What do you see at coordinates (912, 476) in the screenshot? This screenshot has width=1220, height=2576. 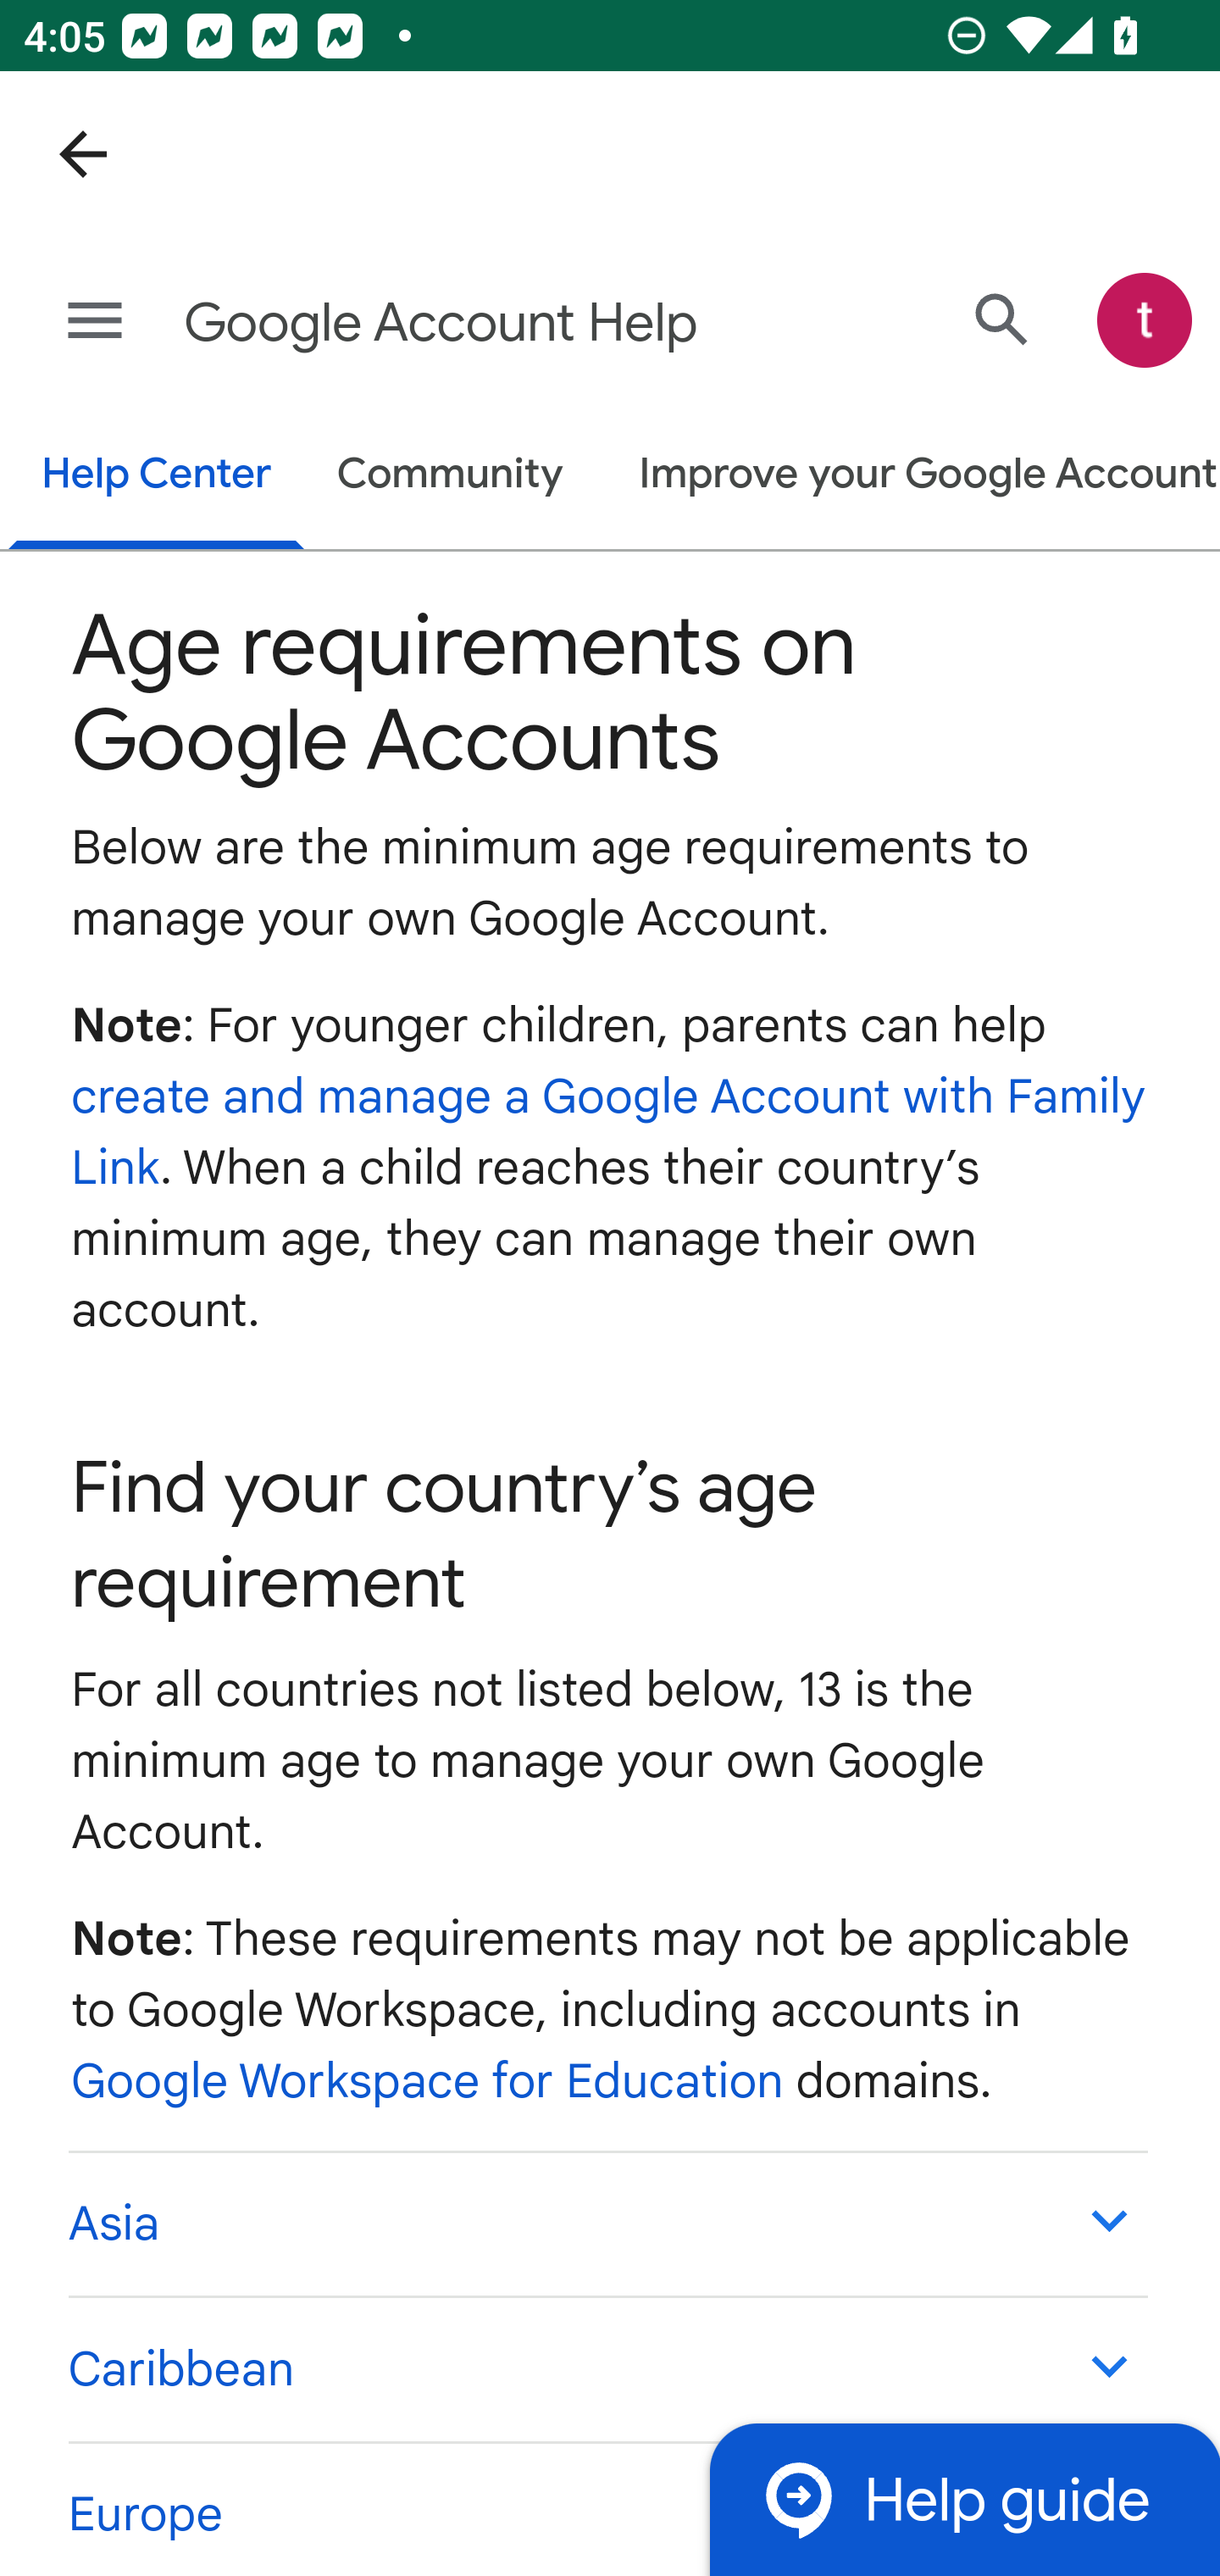 I see `Improve your Google Account` at bounding box center [912, 476].